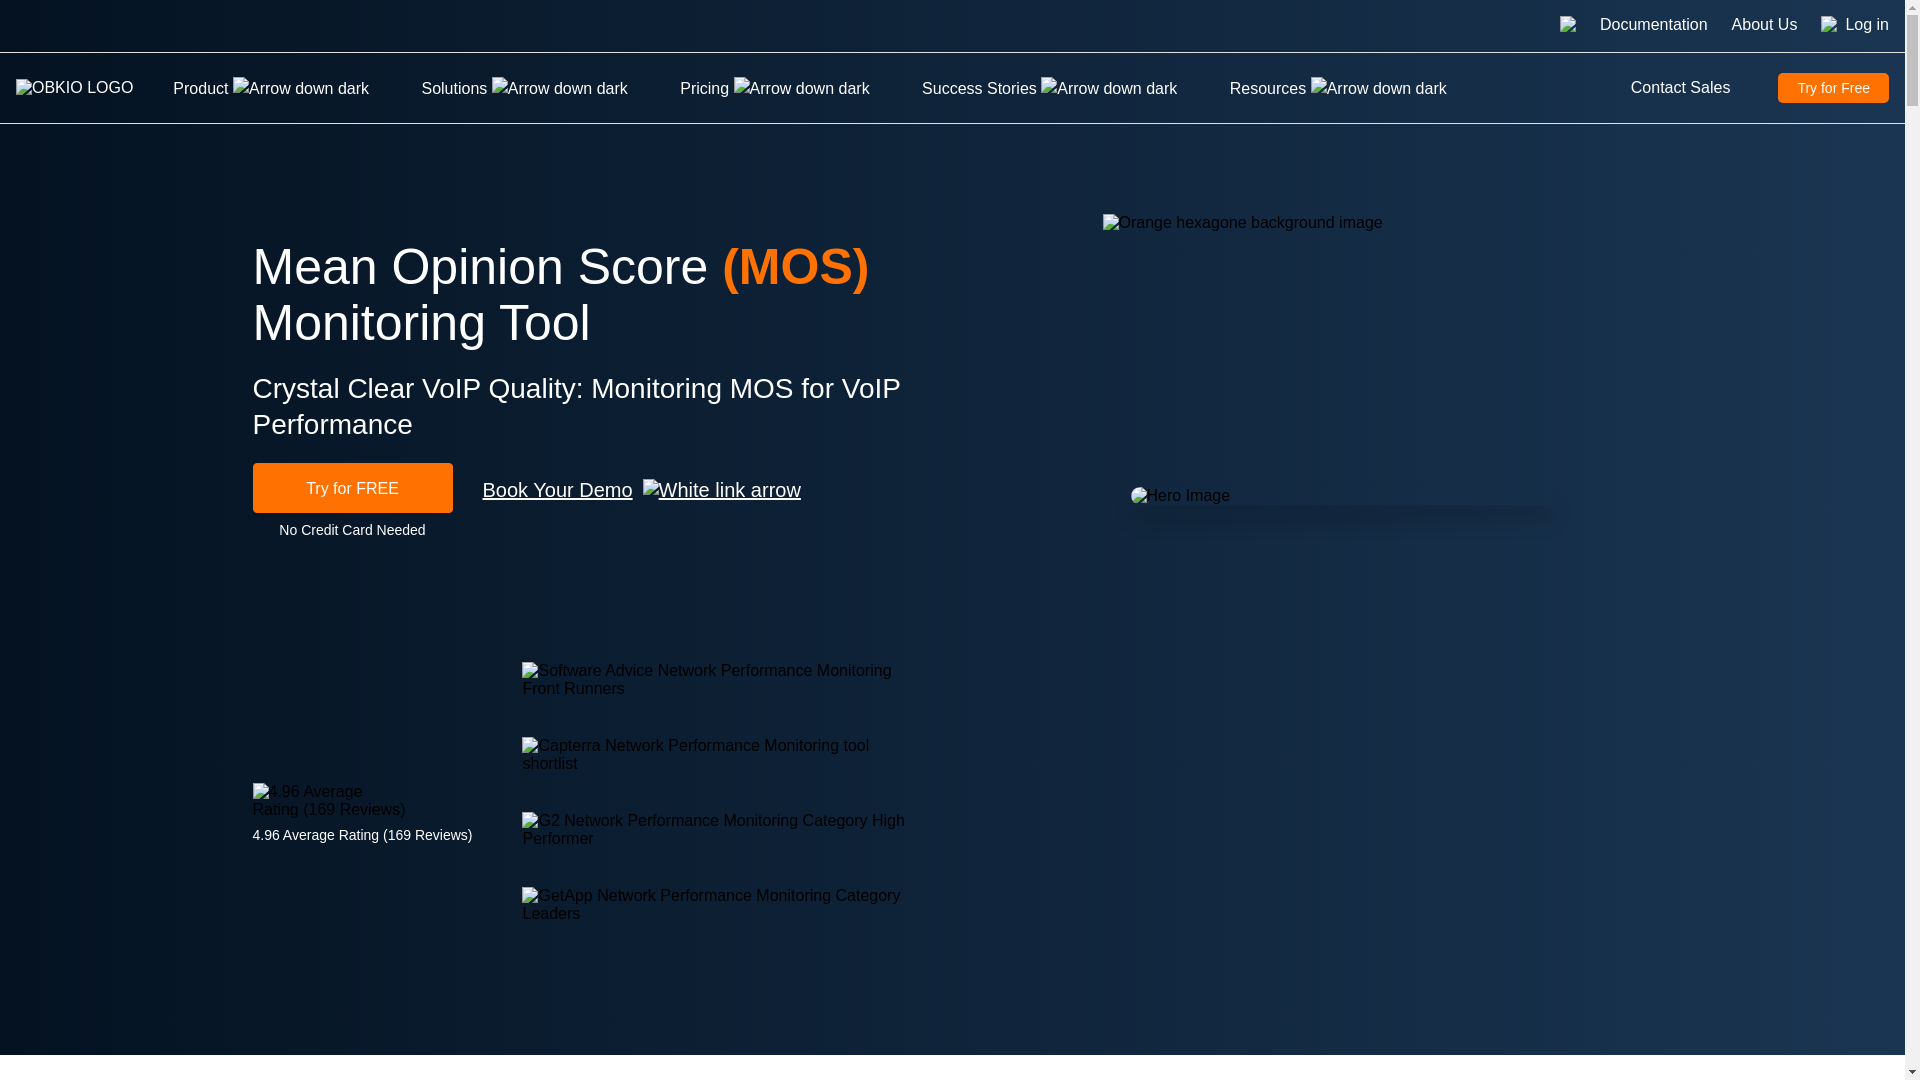 The image size is (1920, 1080). I want to click on About Us, so click(1764, 26).